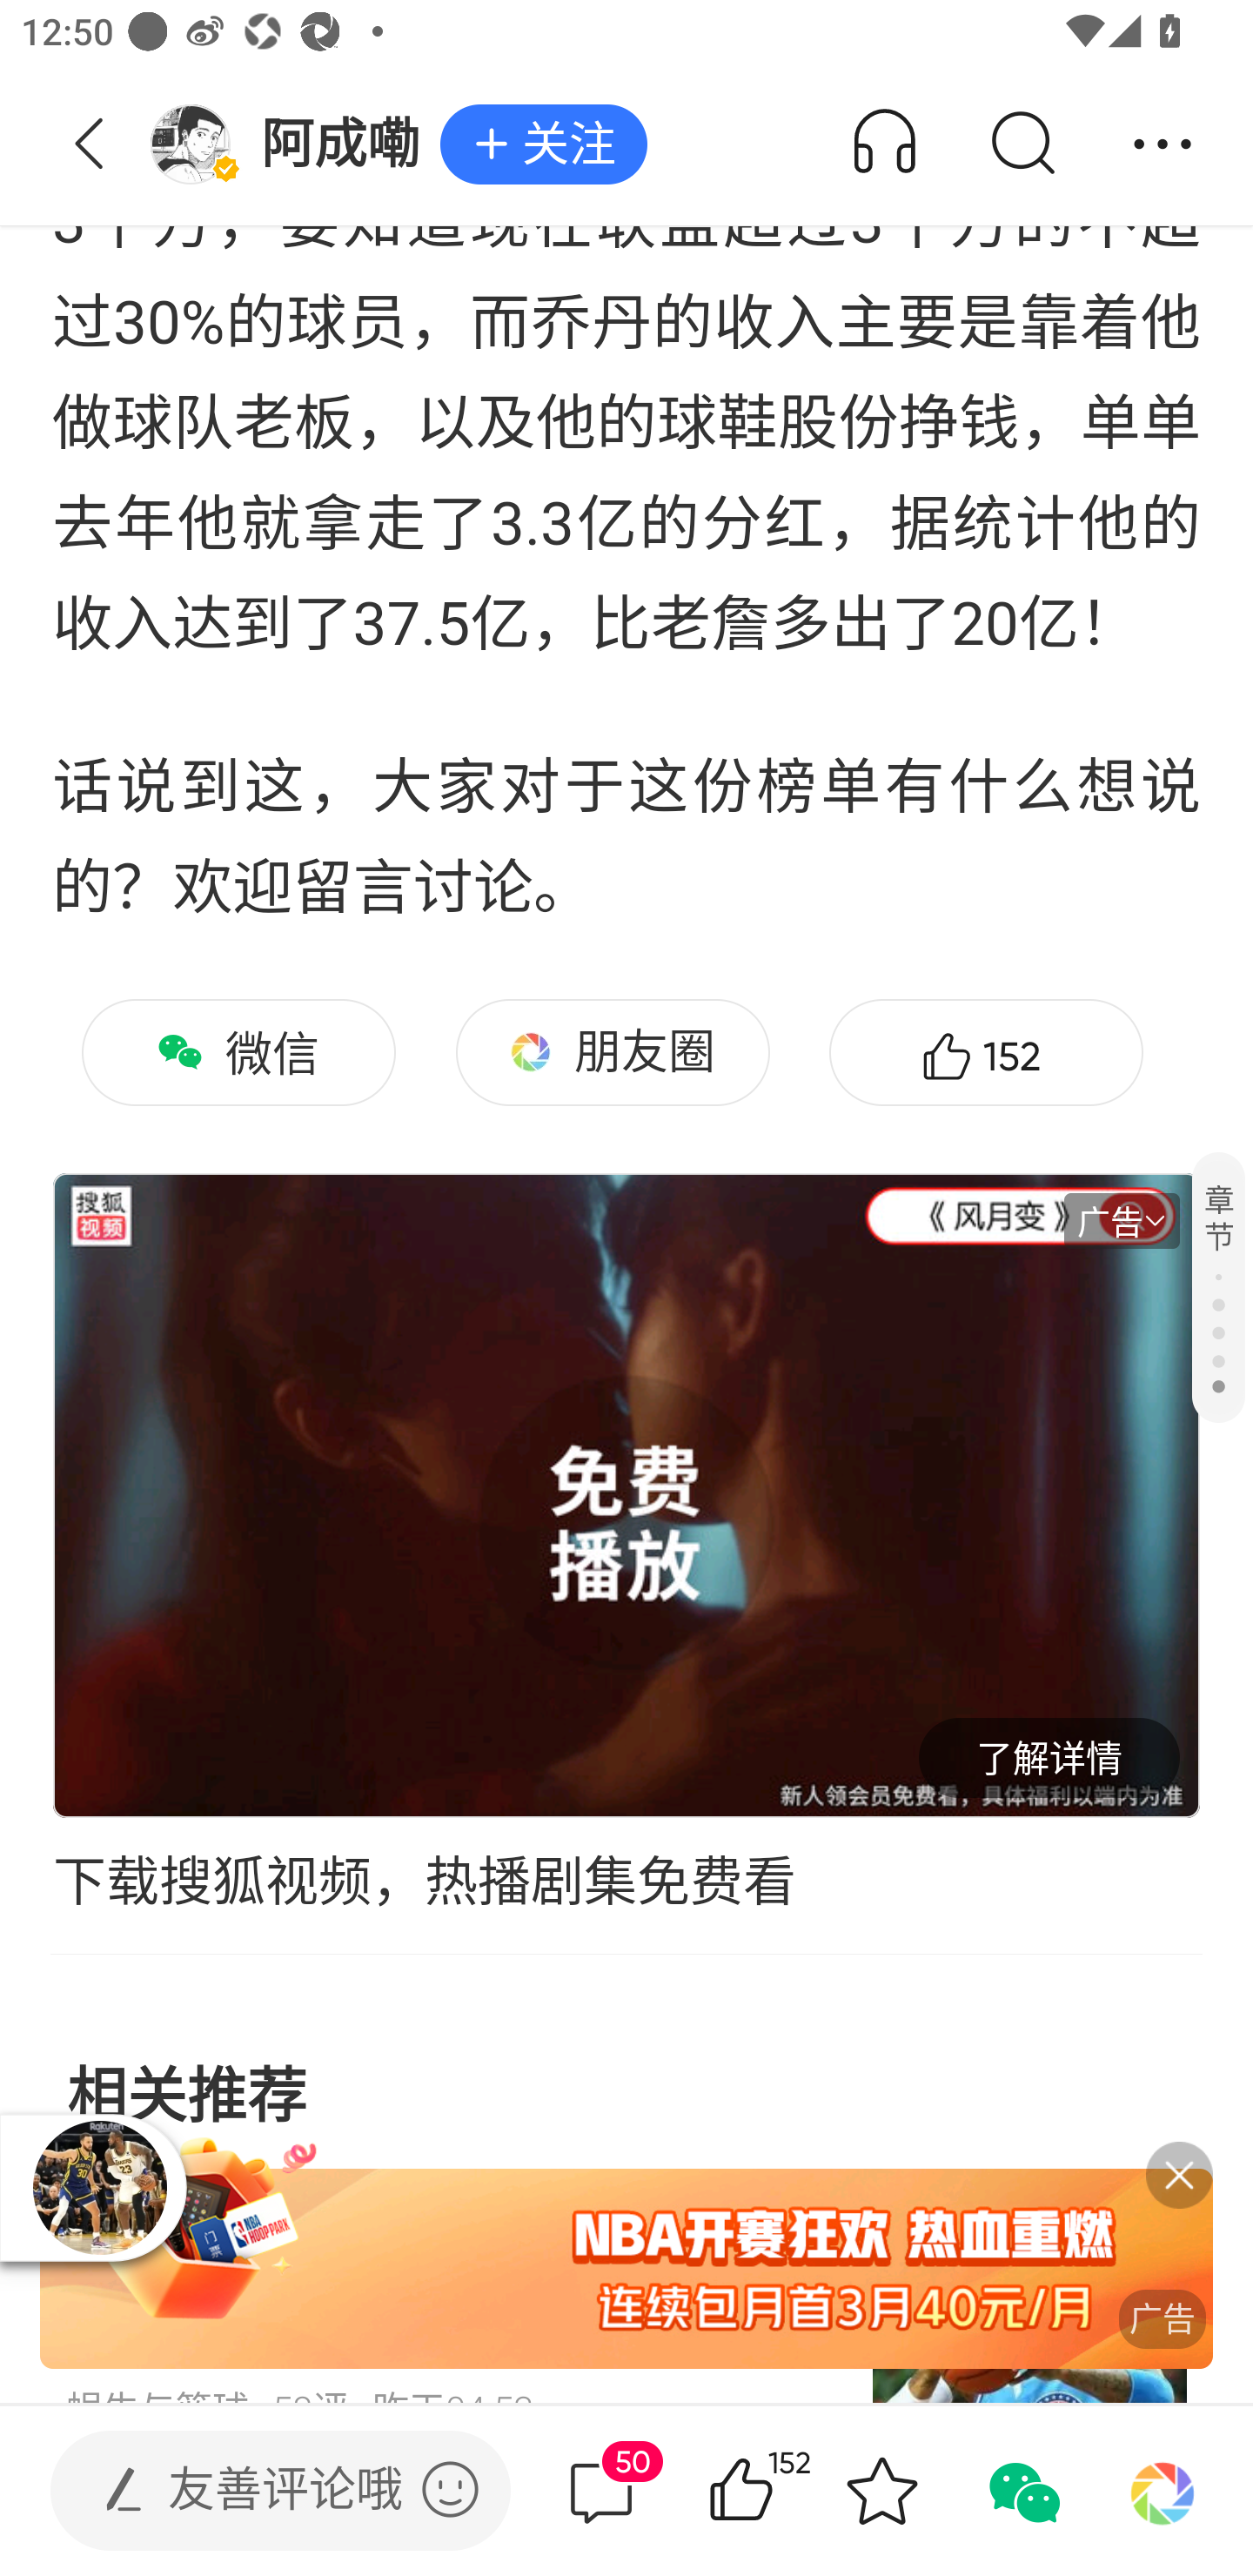 The image size is (1253, 2576). Describe the element at coordinates (1022, 144) in the screenshot. I see `搜索 ` at that location.